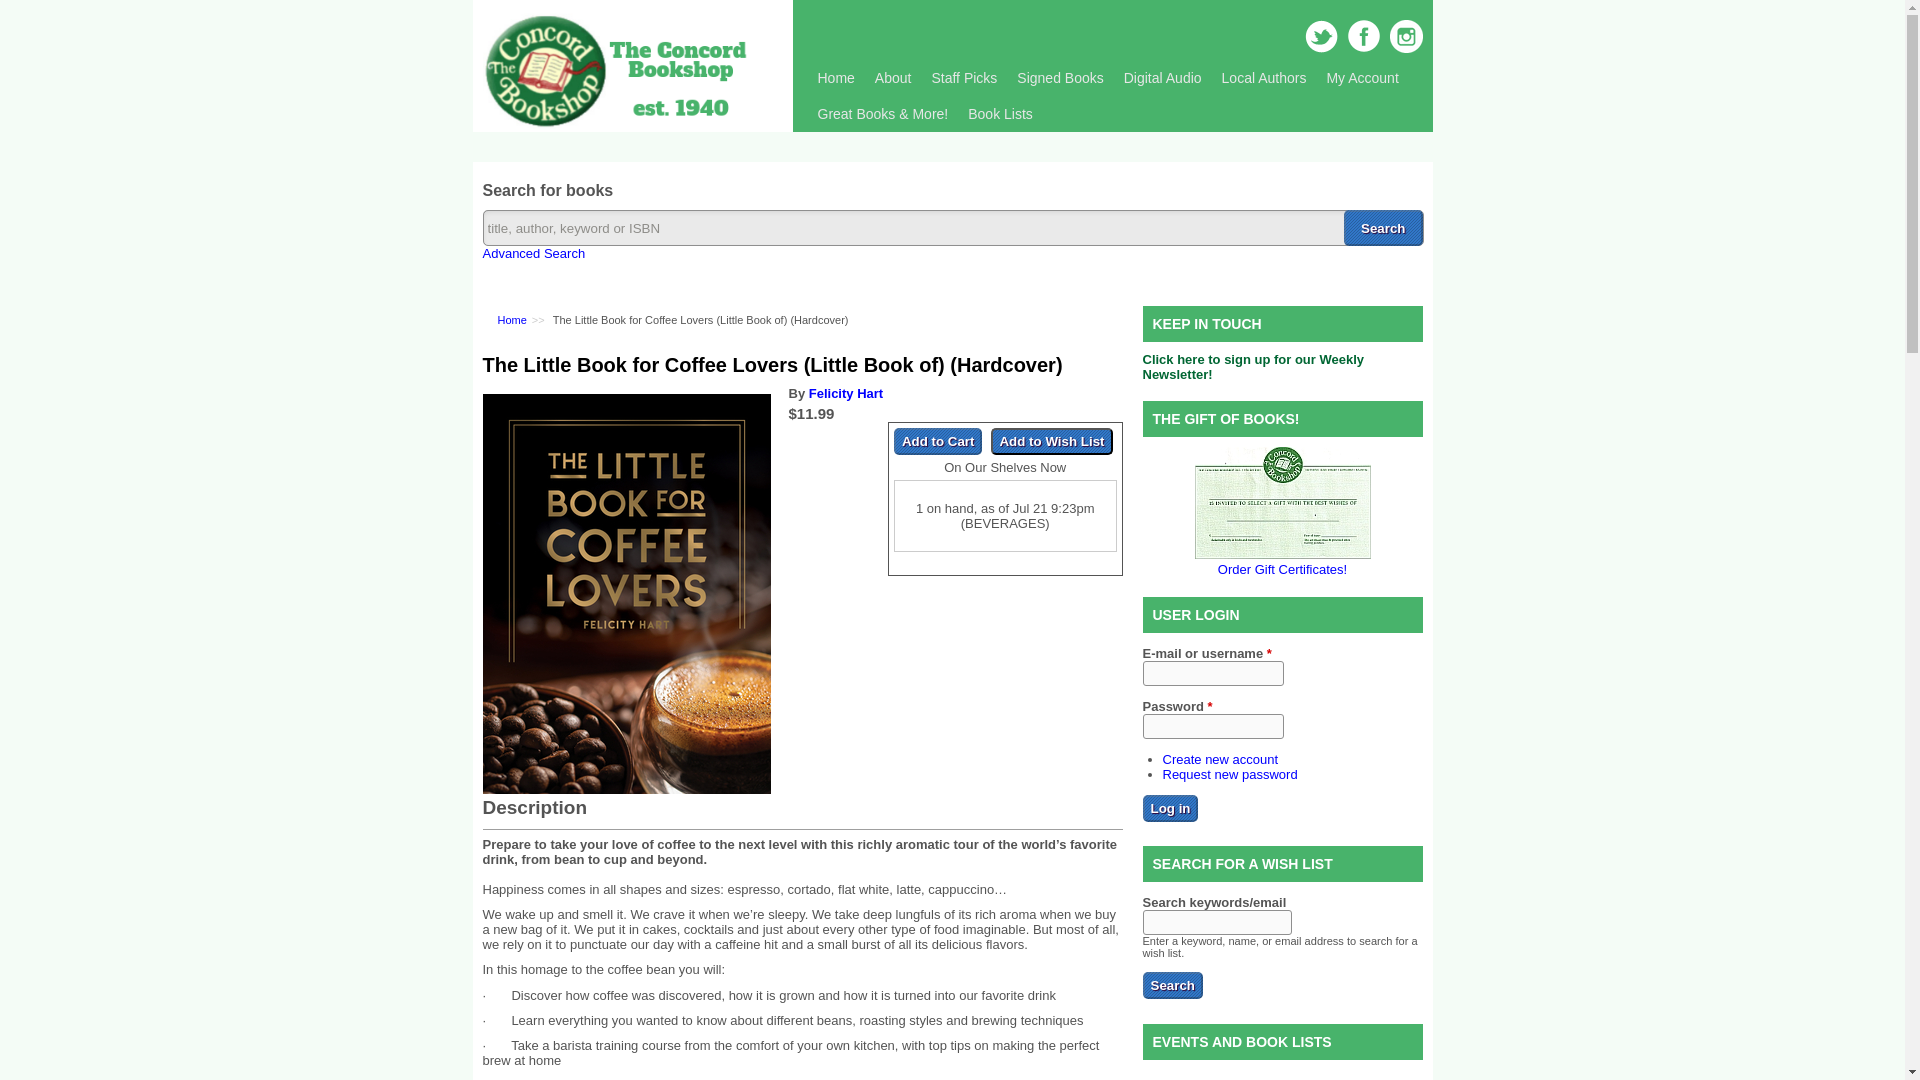 The image size is (1920, 1080). Describe the element at coordinates (1000, 114) in the screenshot. I see `Book Lists` at that location.